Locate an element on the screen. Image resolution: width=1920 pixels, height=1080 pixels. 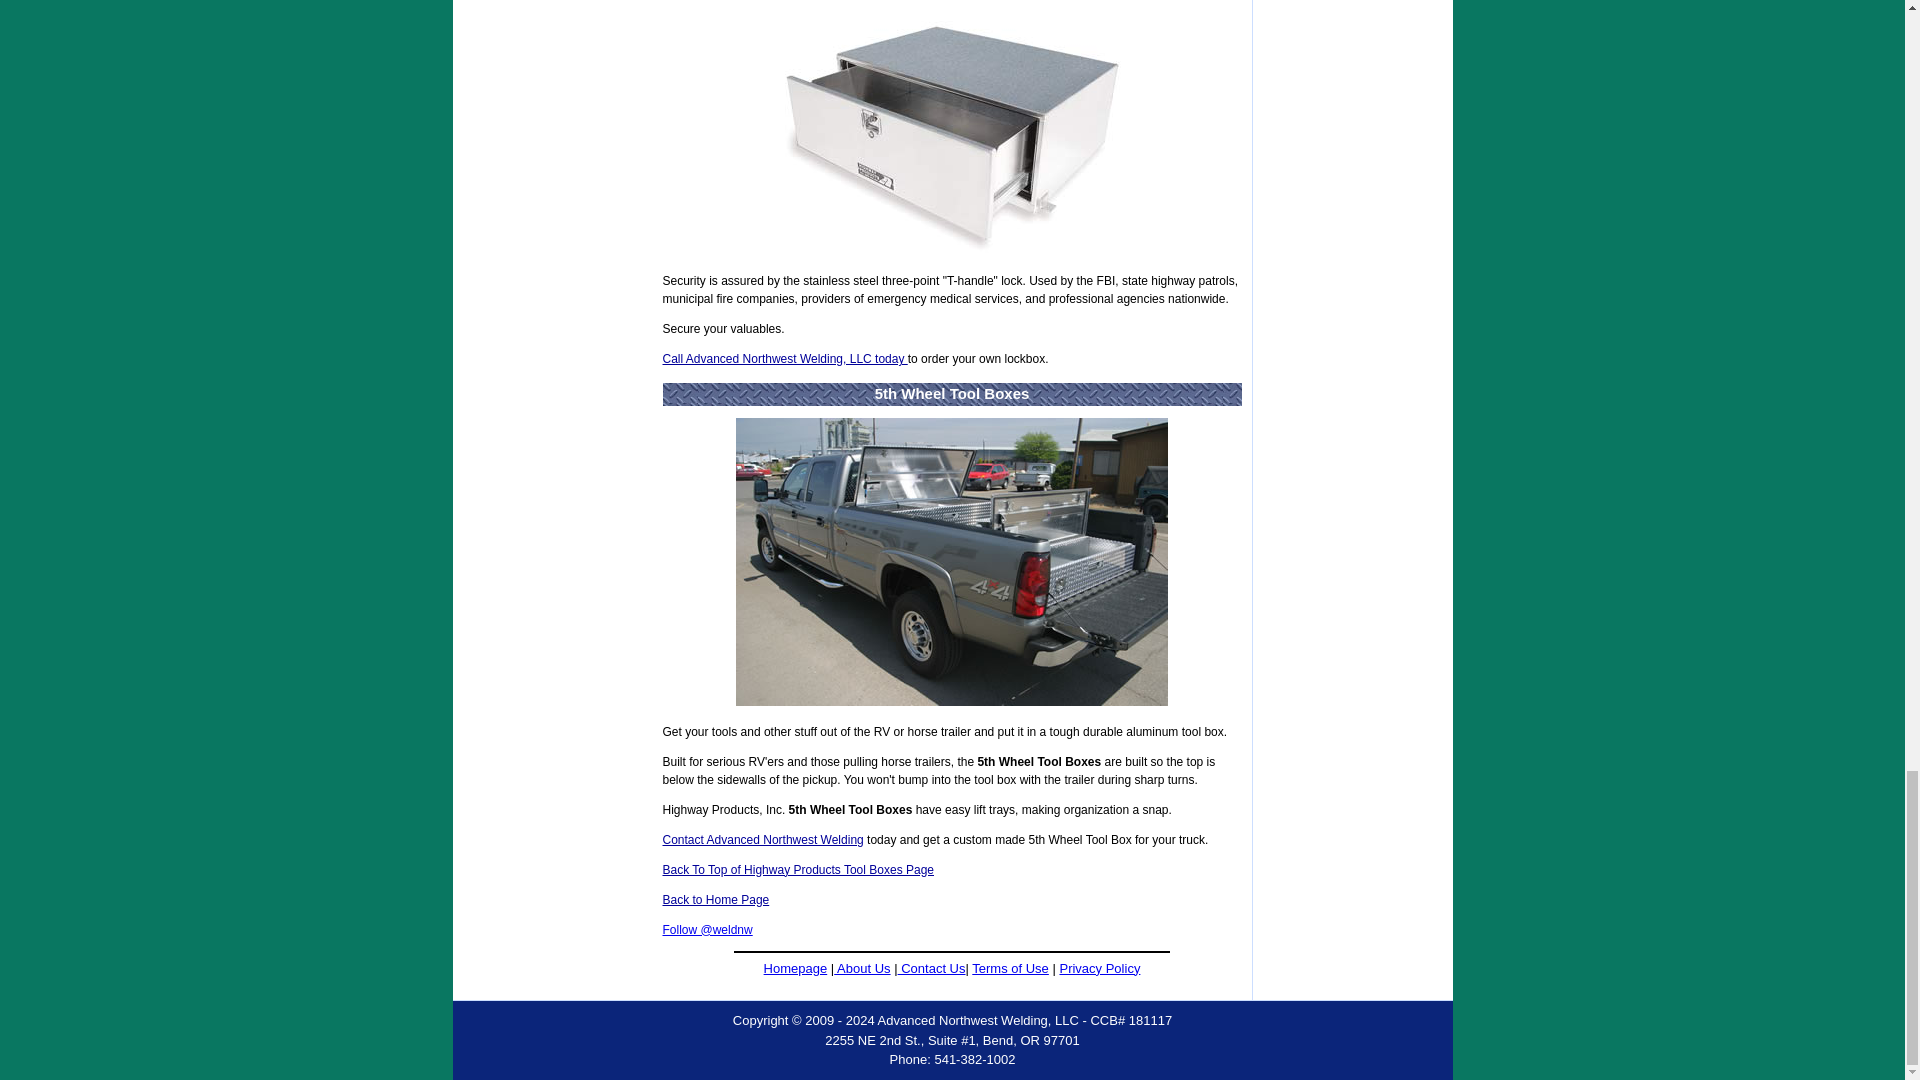
Terms of Use is located at coordinates (1010, 968).